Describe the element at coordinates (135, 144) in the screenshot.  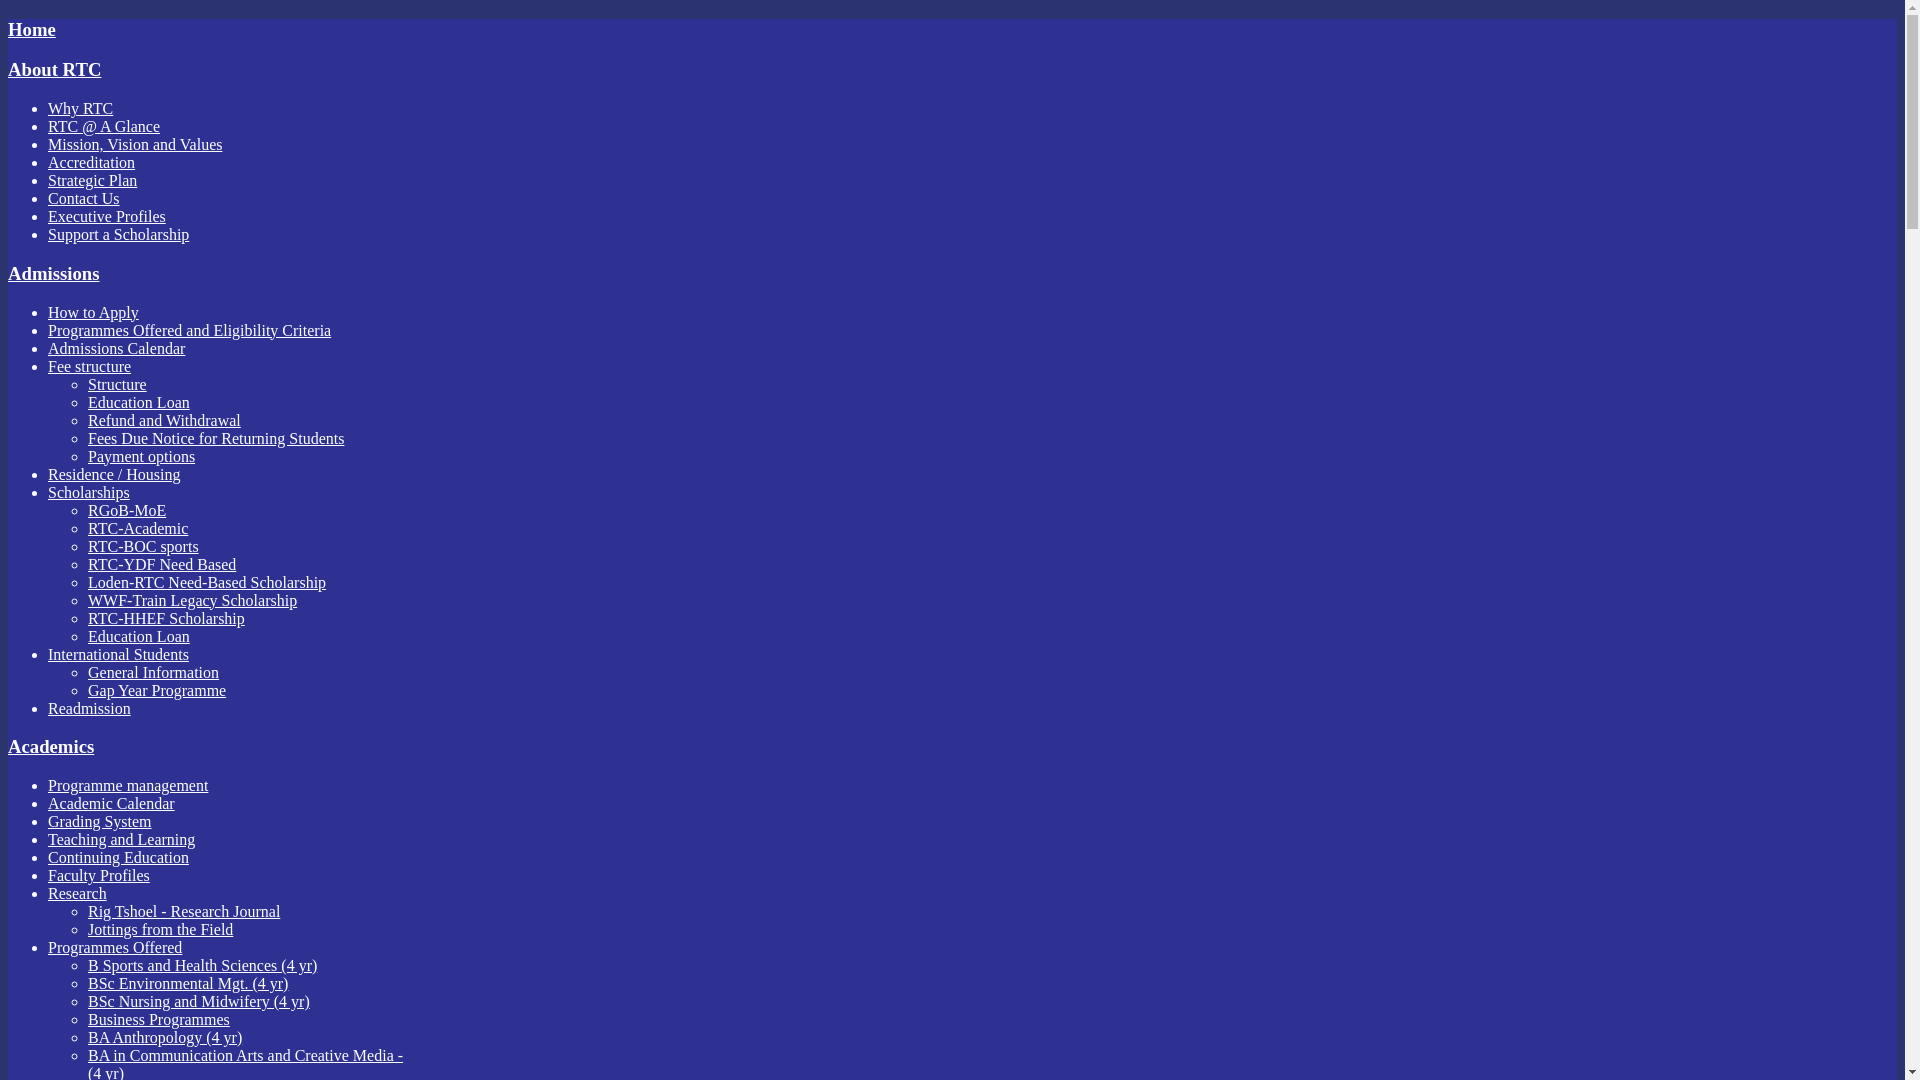
I see `Mission, Vision and Values` at that location.